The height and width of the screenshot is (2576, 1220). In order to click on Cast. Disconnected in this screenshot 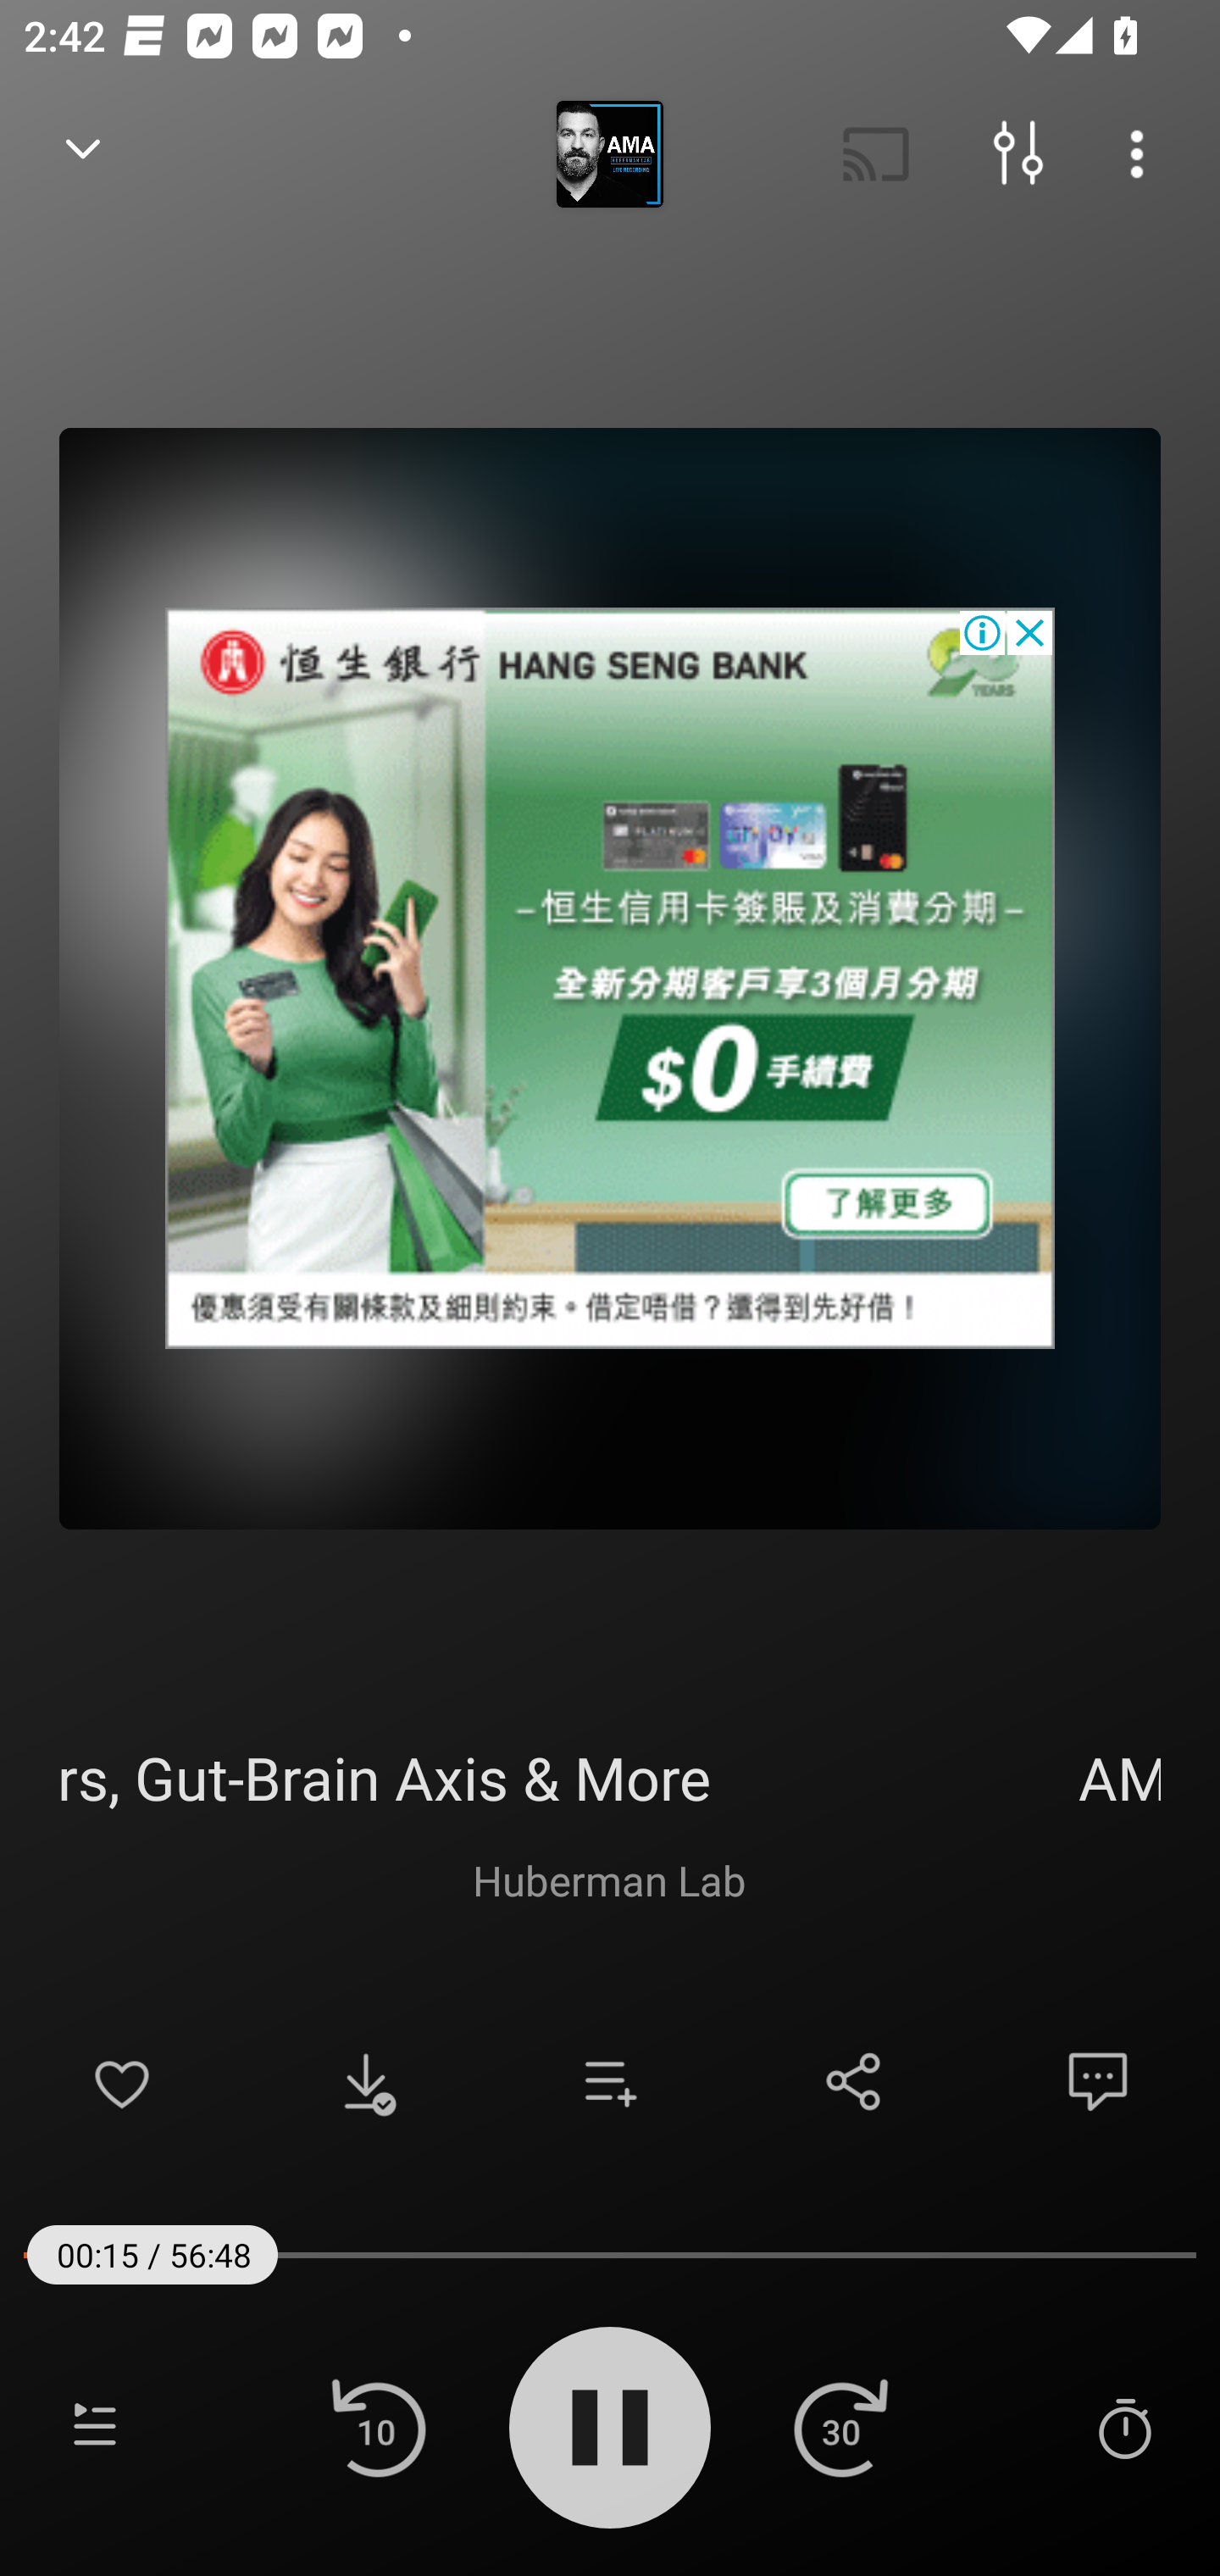, I will do `click(876, 154)`.